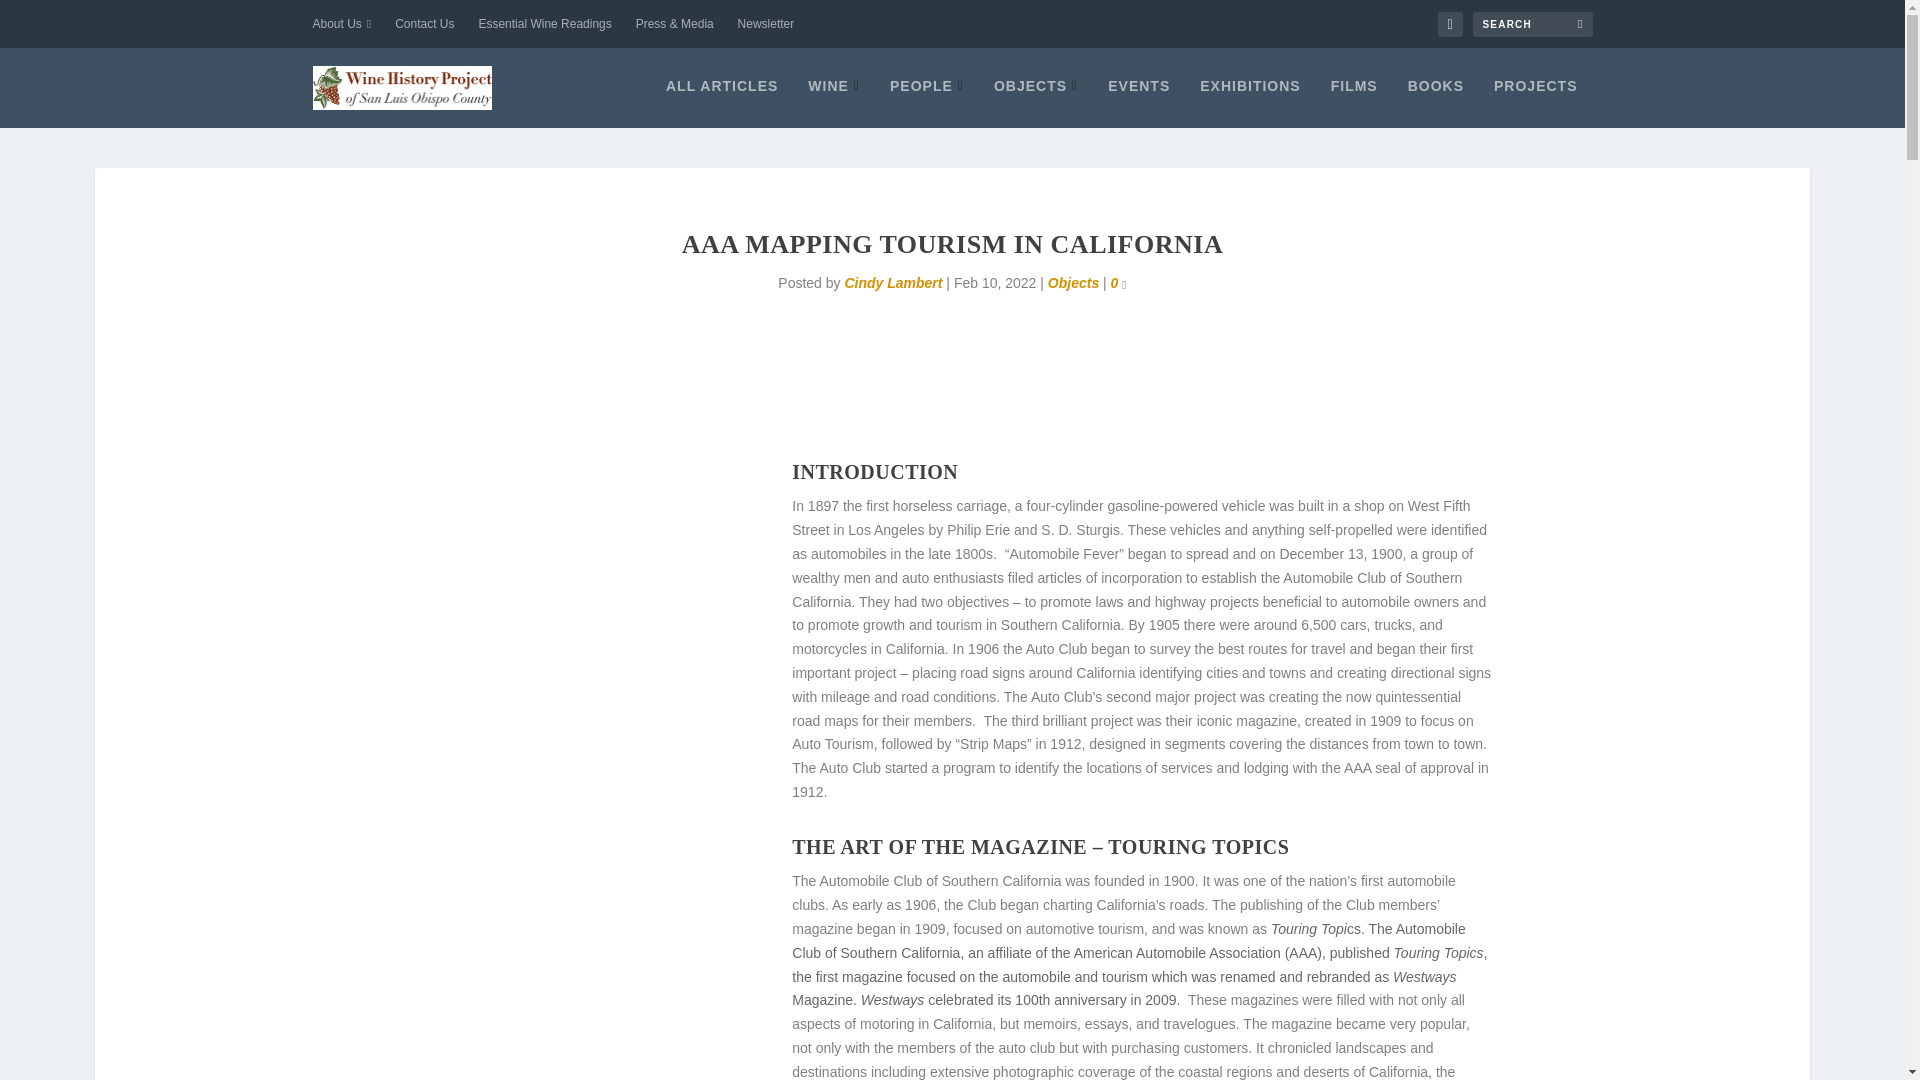  What do you see at coordinates (893, 282) in the screenshot?
I see `Posts by Cindy Lambert` at bounding box center [893, 282].